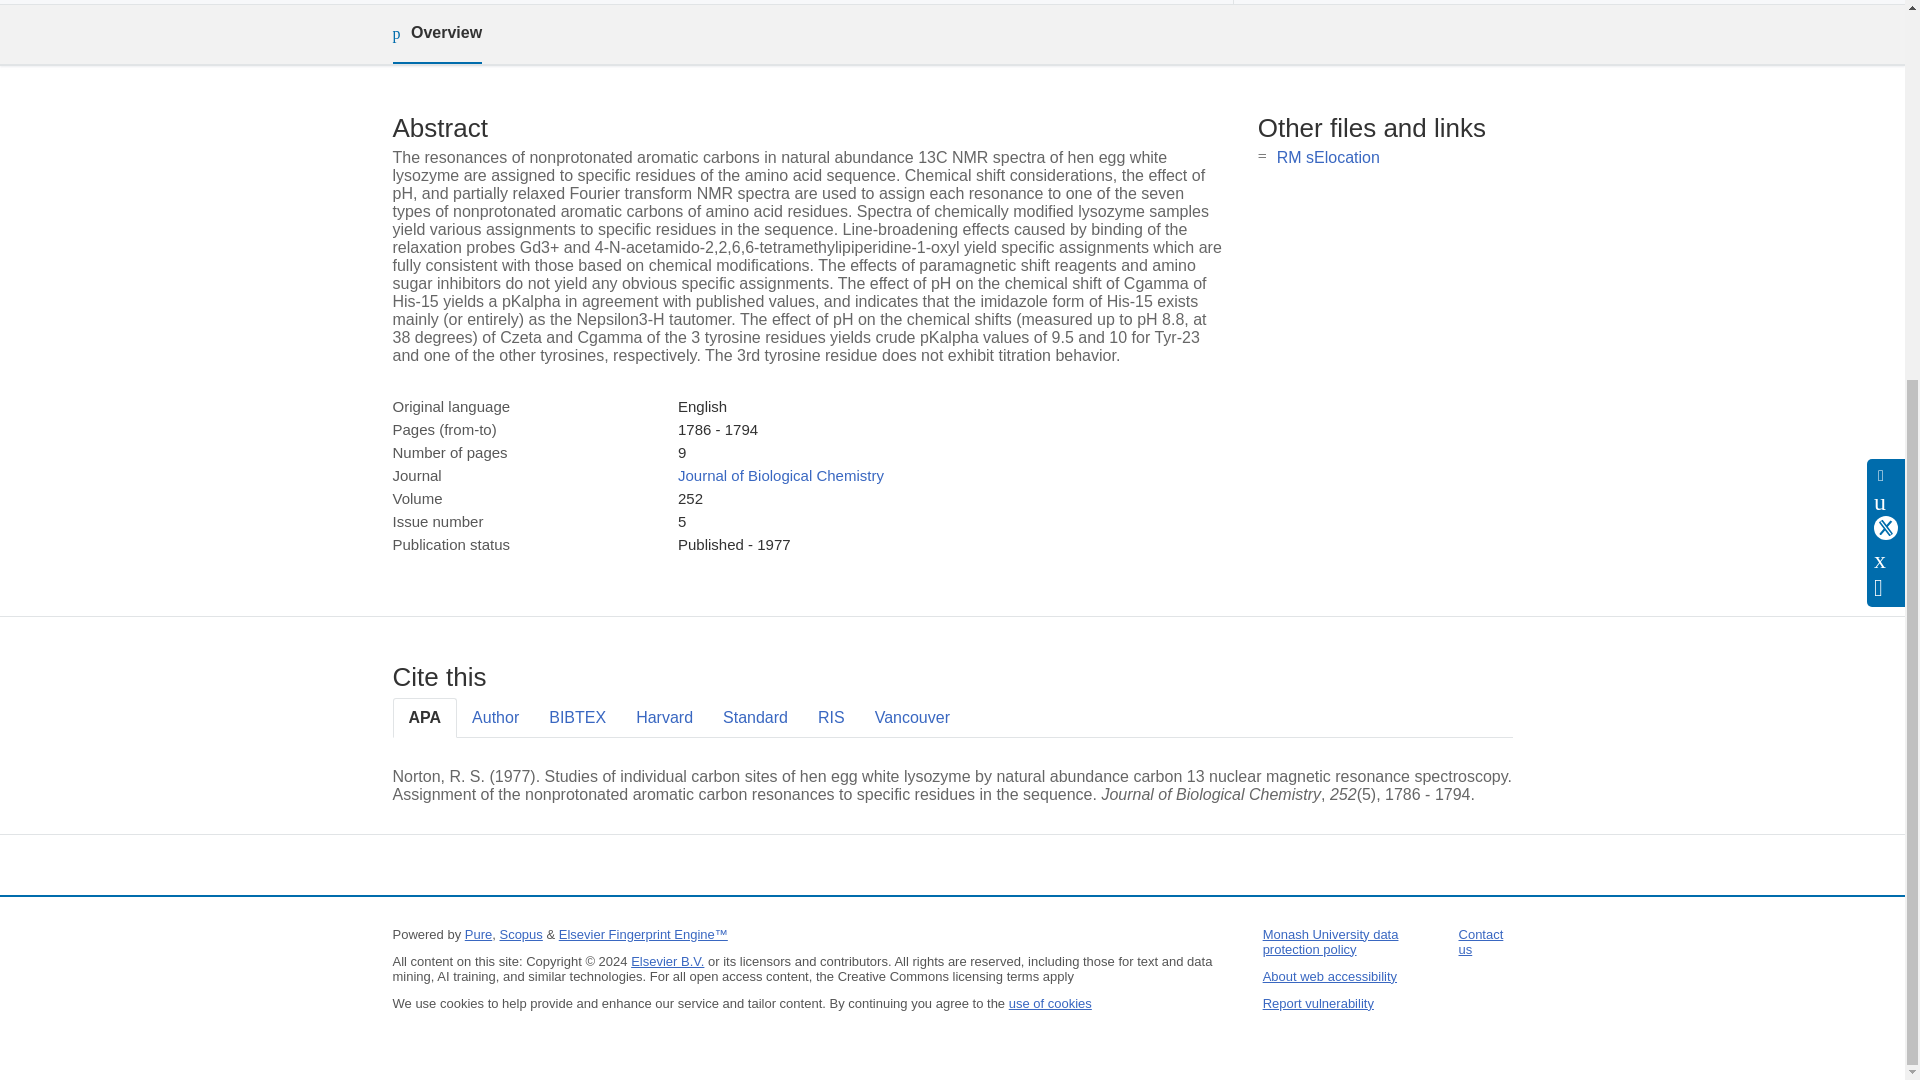 The height and width of the screenshot is (1080, 1920). Describe the element at coordinates (1330, 976) in the screenshot. I see `About web accessibility` at that location.